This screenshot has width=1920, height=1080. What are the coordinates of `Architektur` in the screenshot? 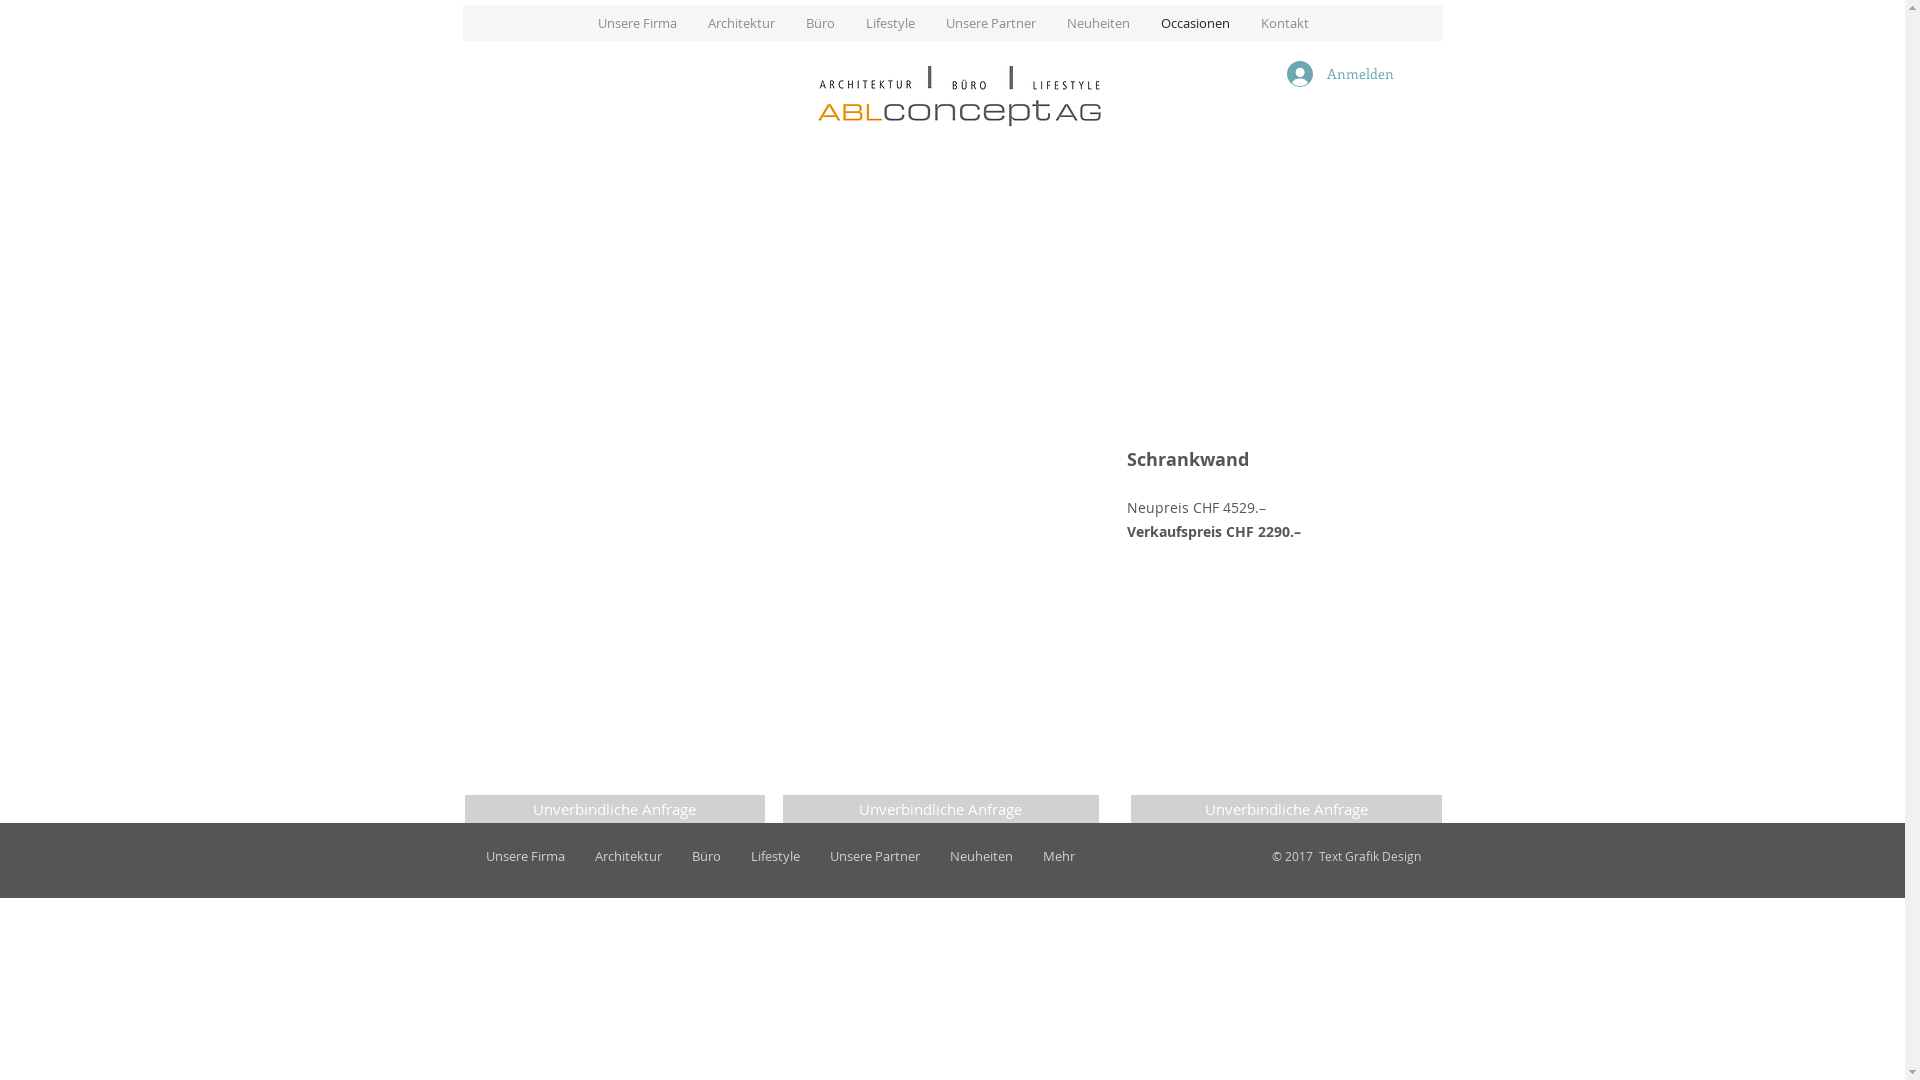 It's located at (628, 856).